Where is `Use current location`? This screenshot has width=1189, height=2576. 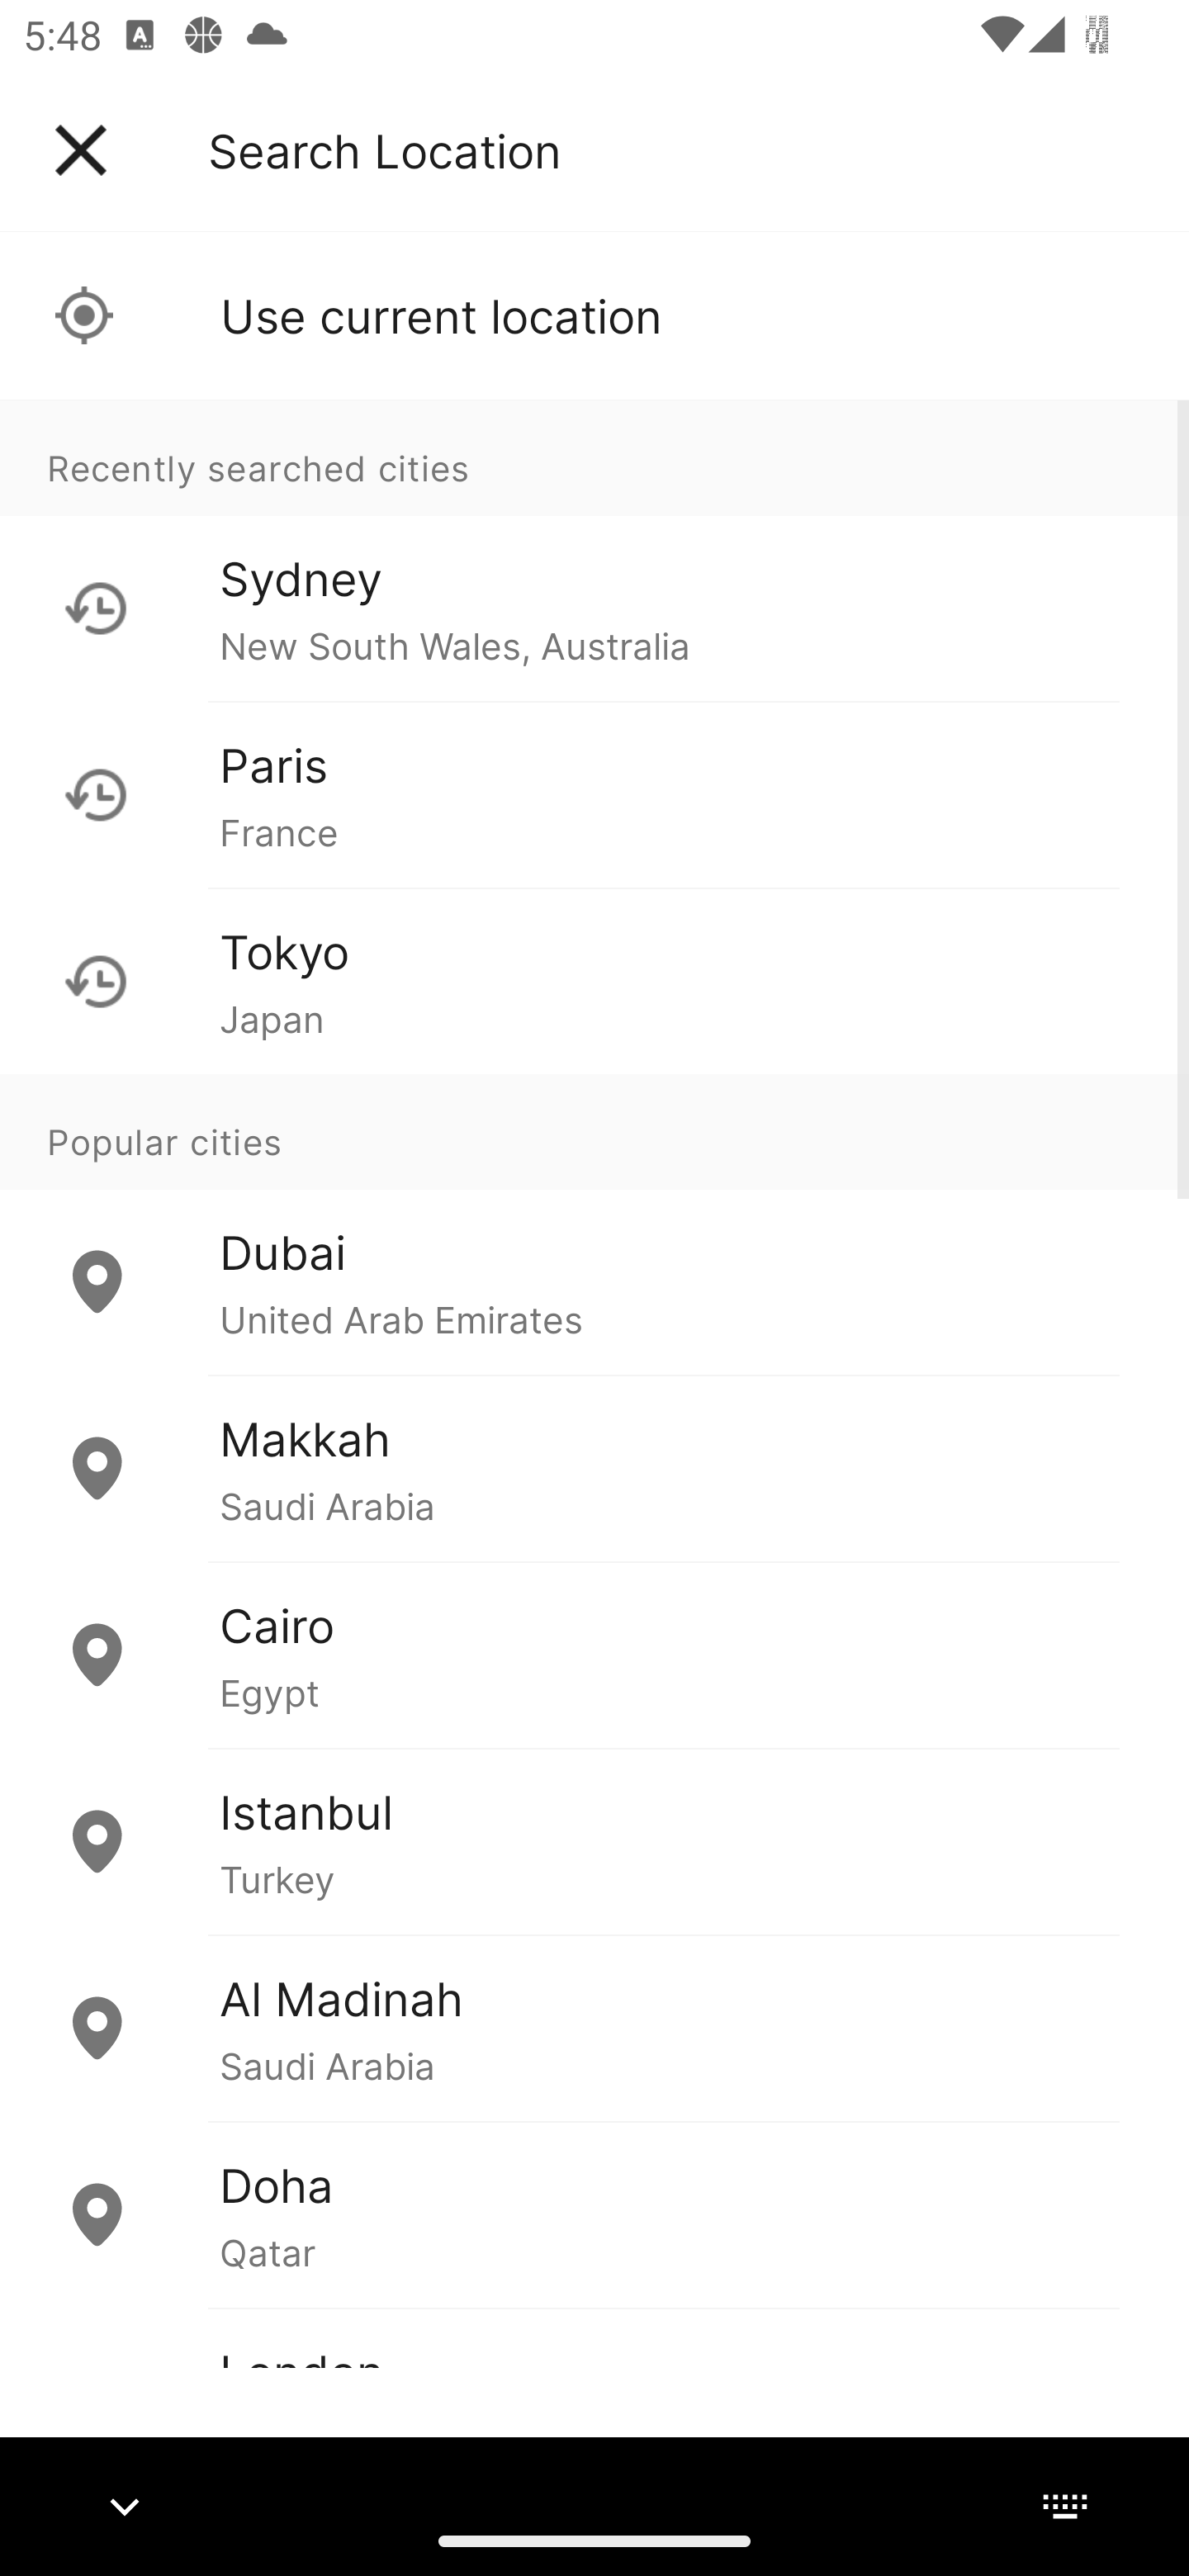
Use current location is located at coordinates (594, 315).